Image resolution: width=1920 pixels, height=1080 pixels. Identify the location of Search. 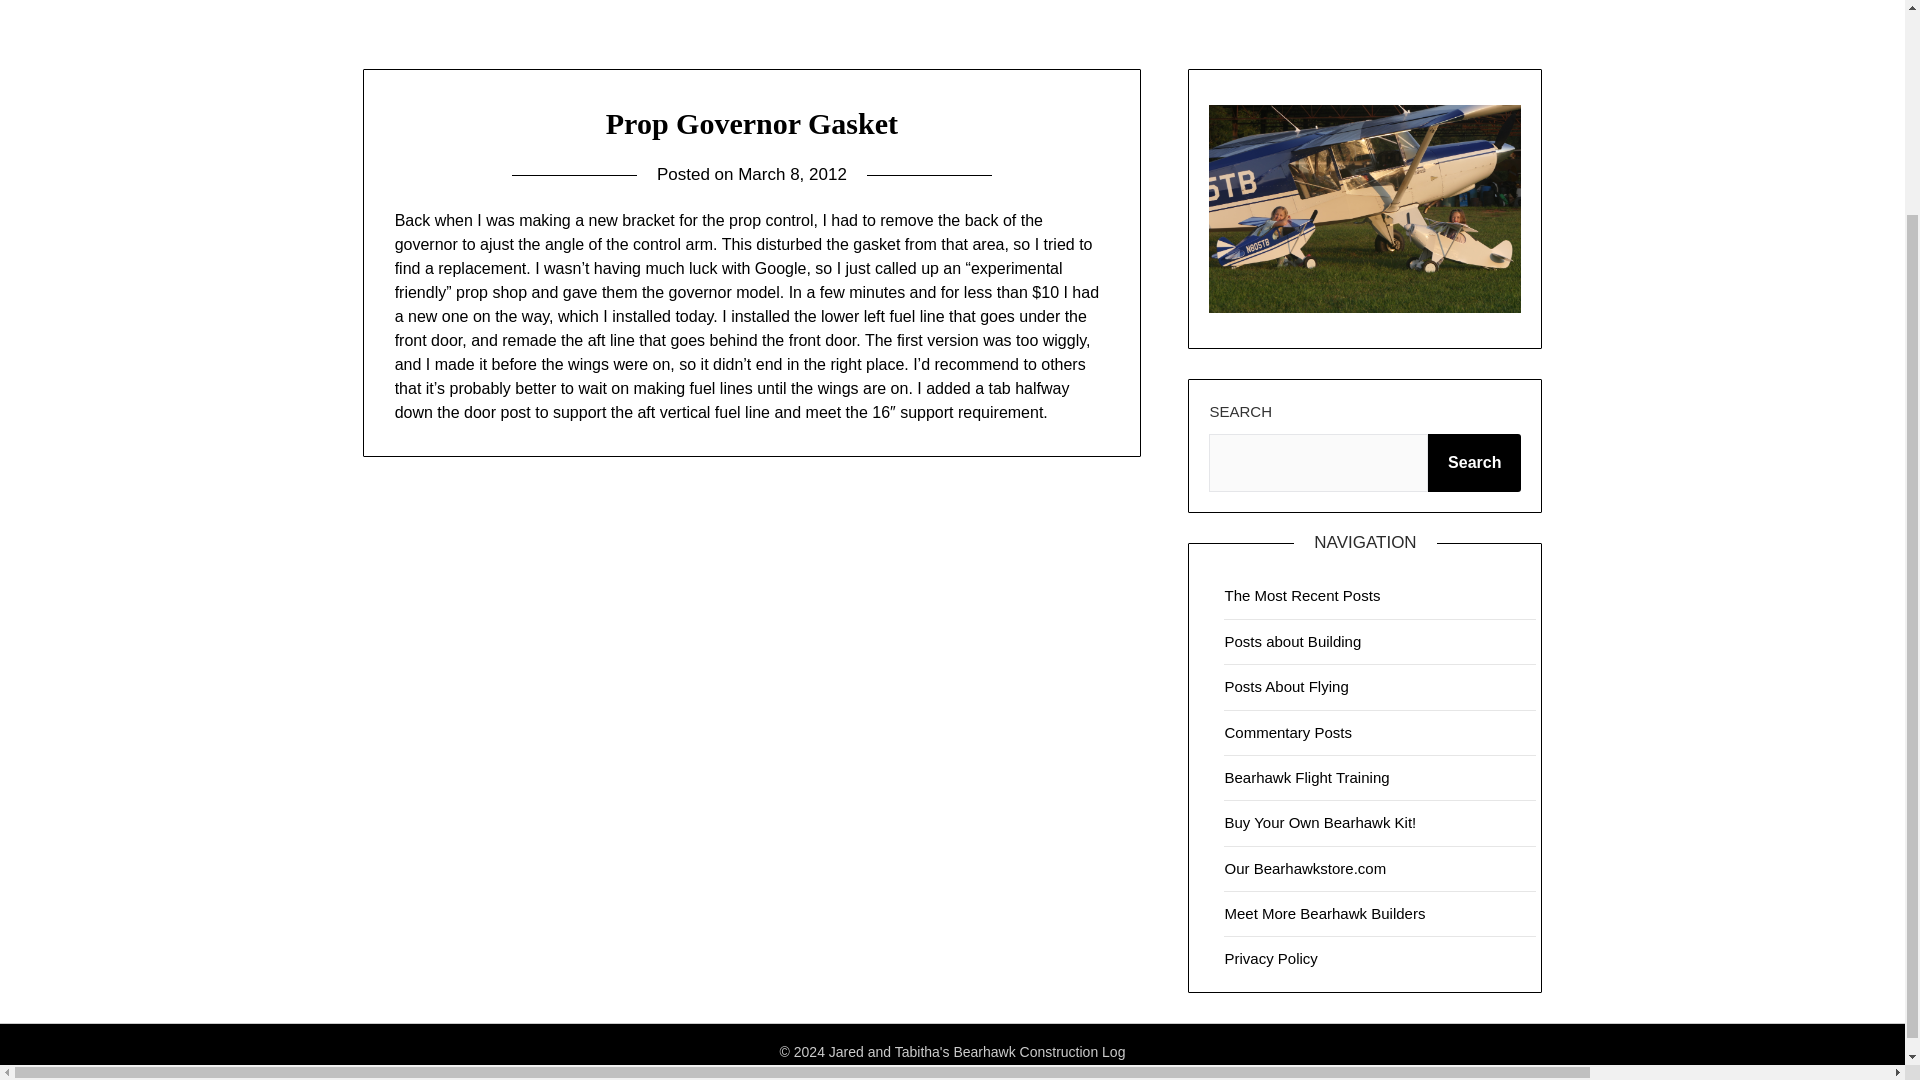
(1474, 463).